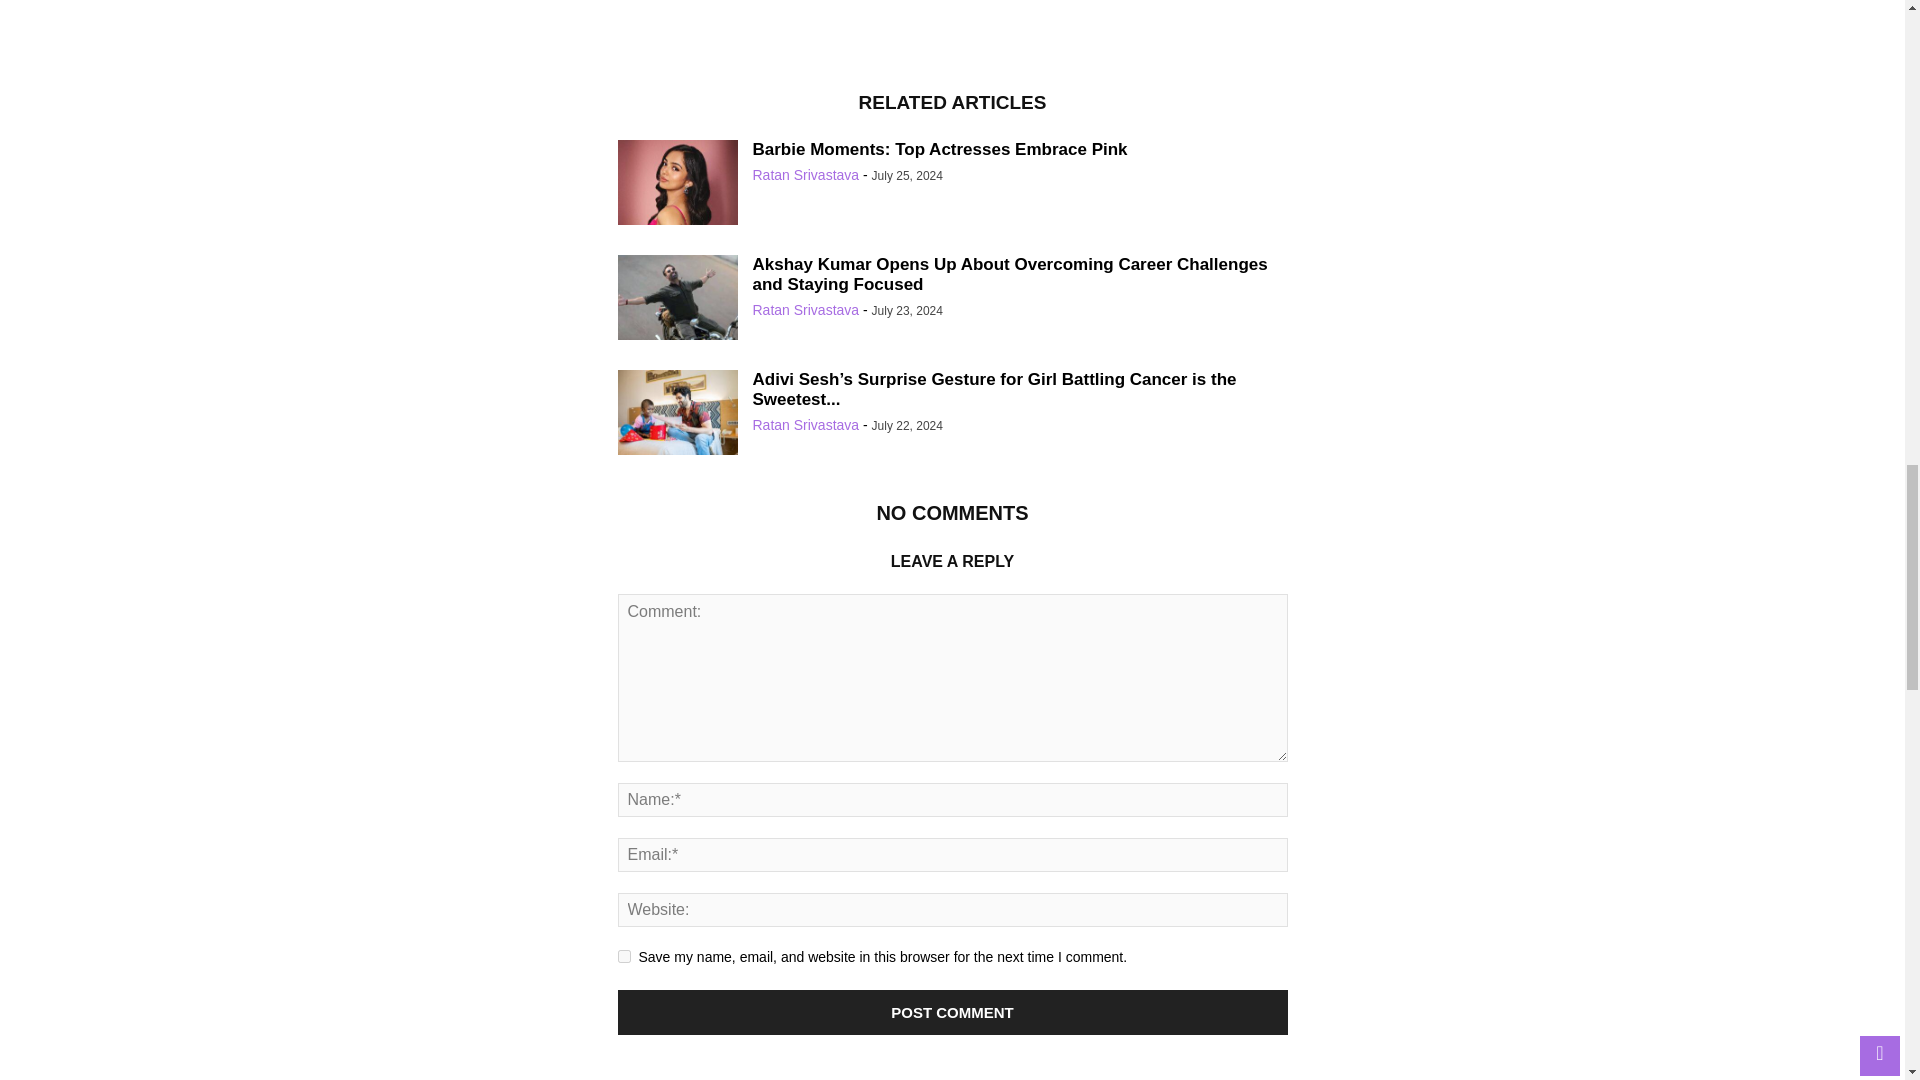  I want to click on Barbie Moments: Top Actresses Embrace Pink, so click(678, 185).